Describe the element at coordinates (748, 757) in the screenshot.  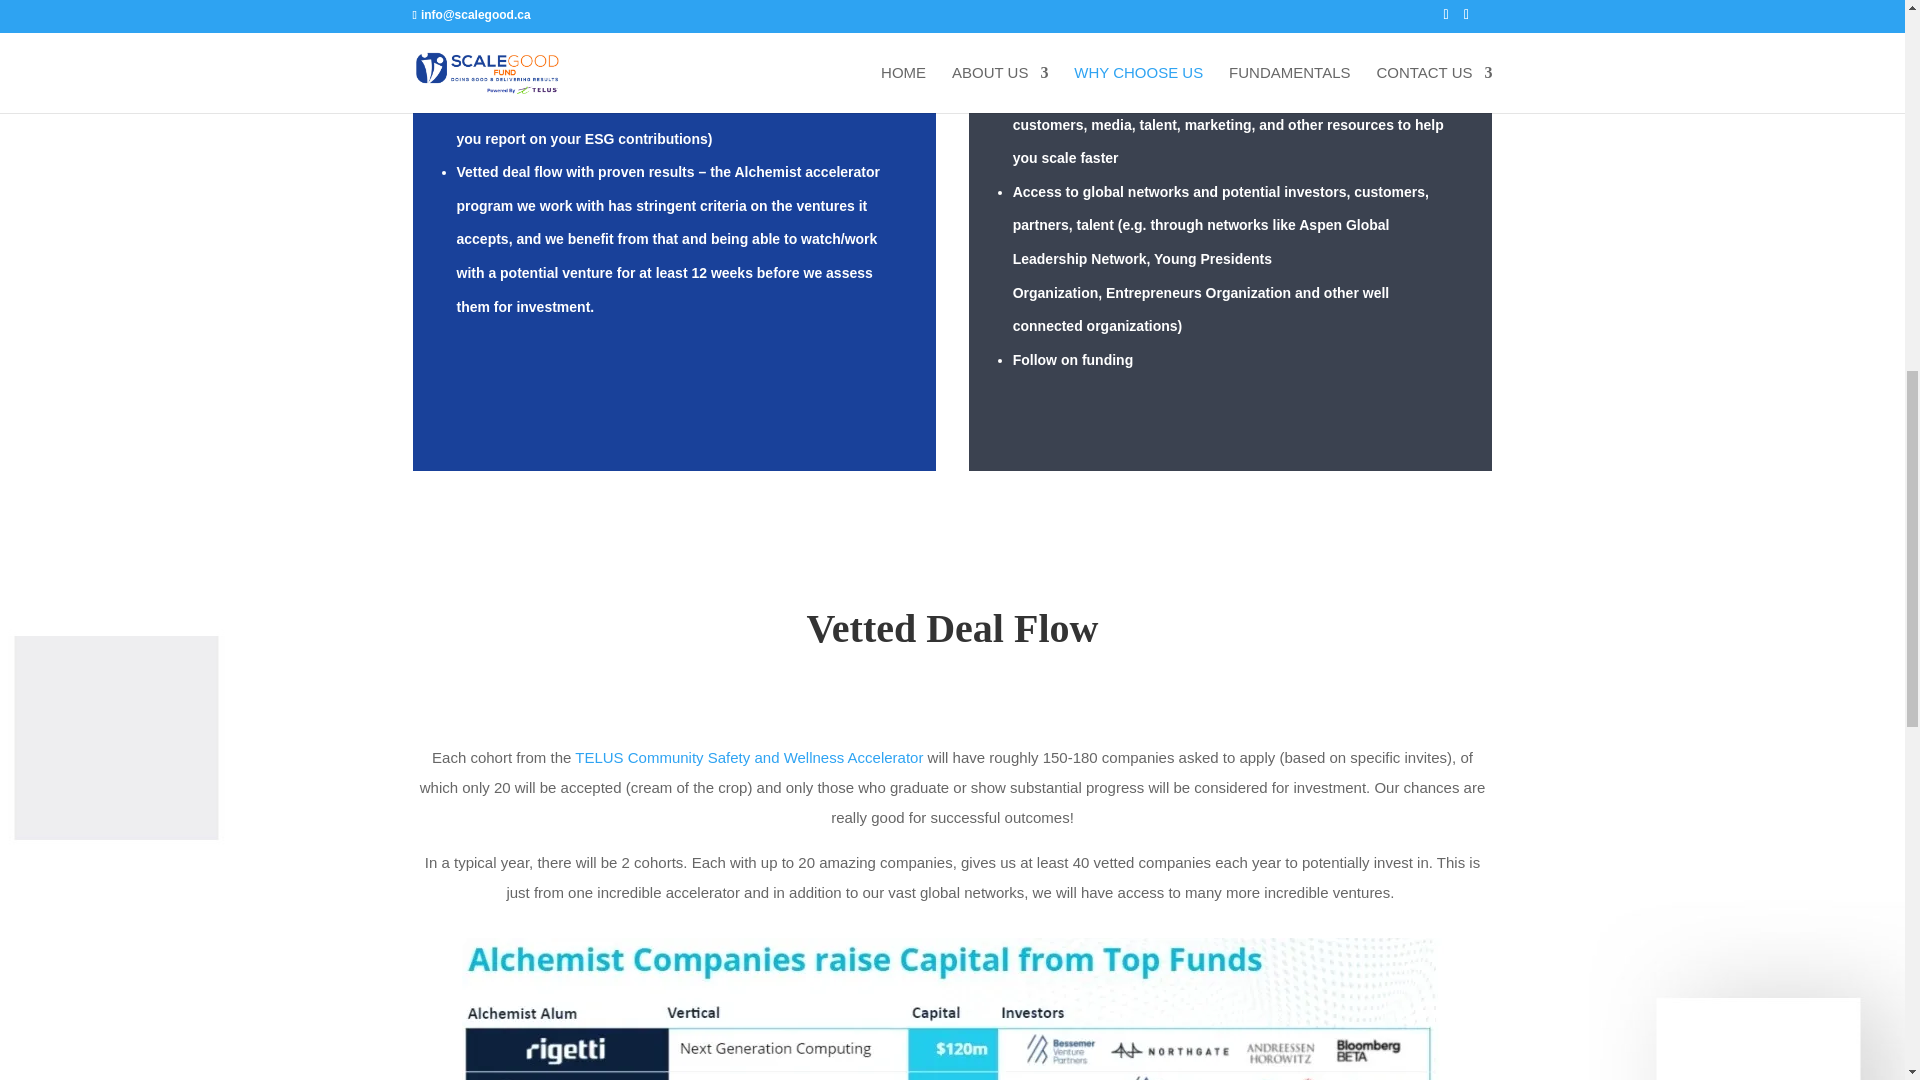
I see `TELUS Community Safety and Wellness Accelerator` at that location.